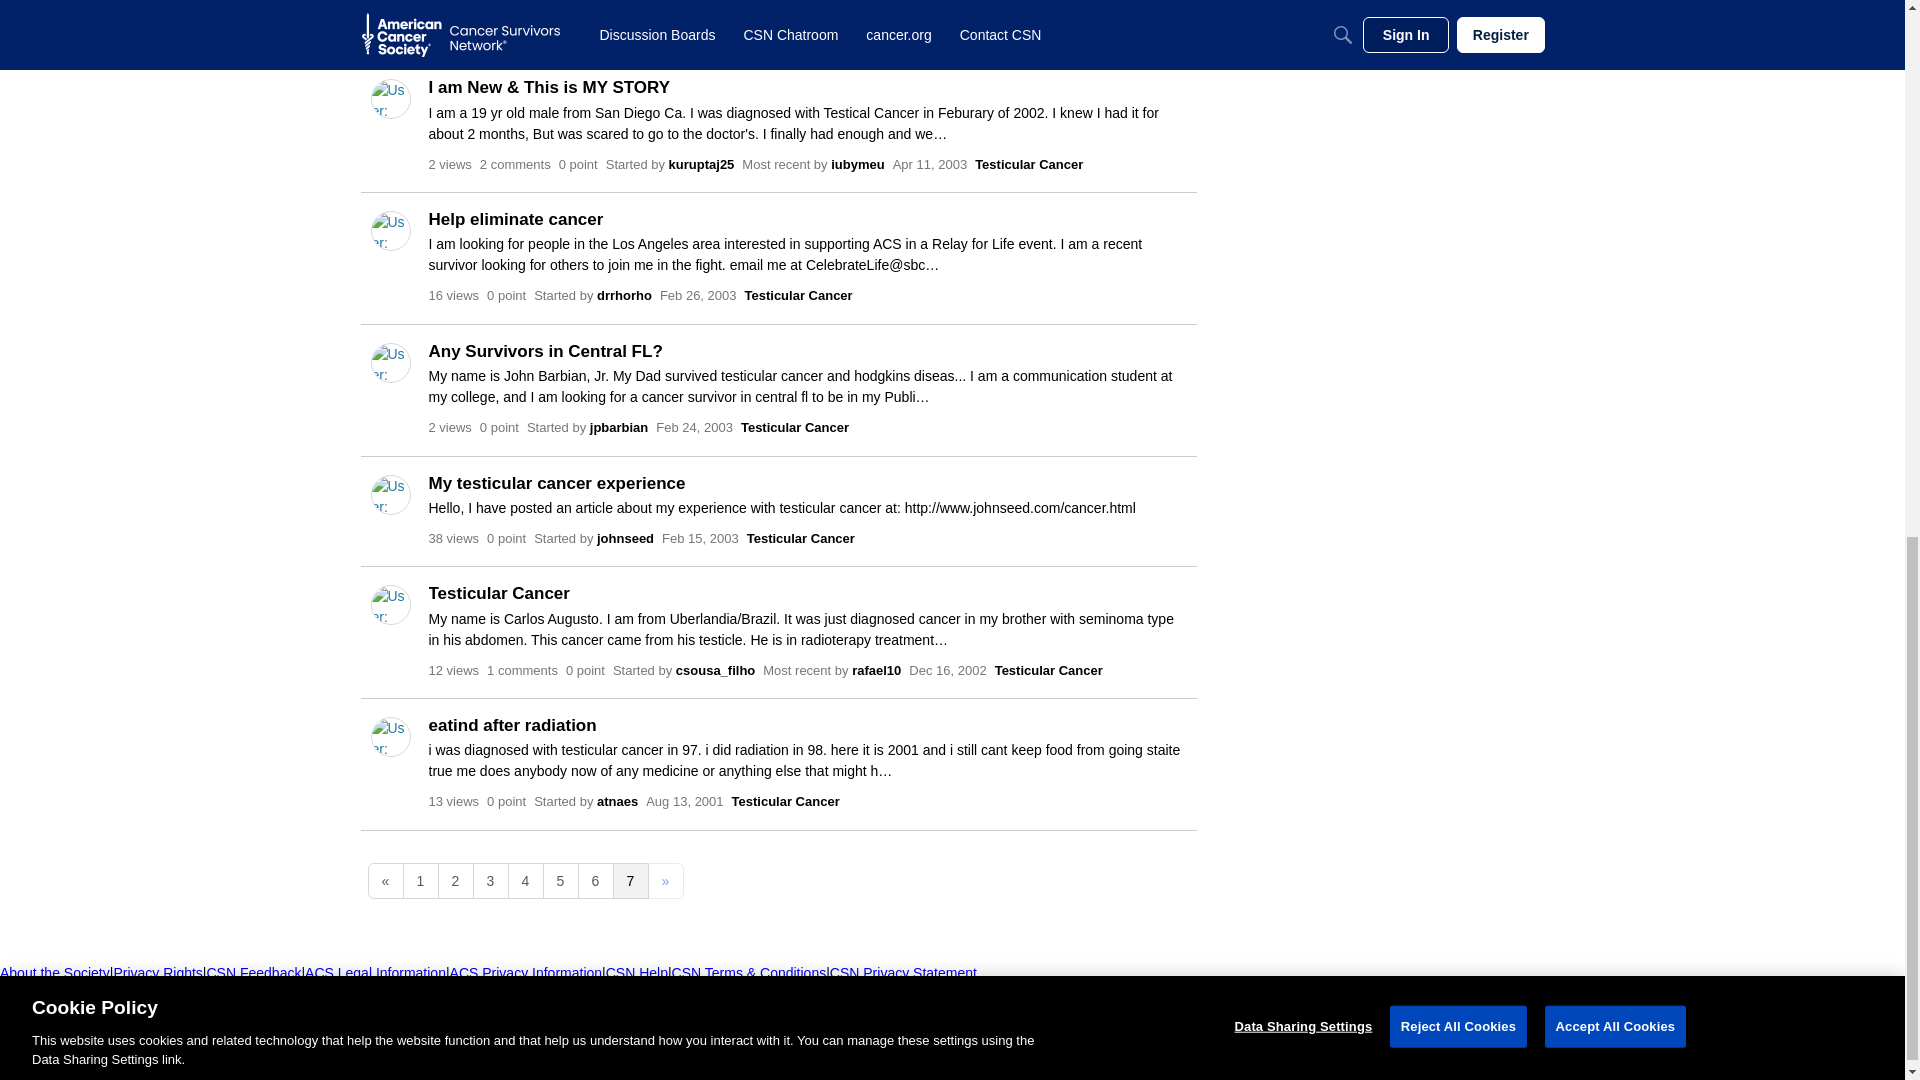  What do you see at coordinates (694, 428) in the screenshot?
I see `Monday, February 24, 2003 at 2:14 PM` at bounding box center [694, 428].